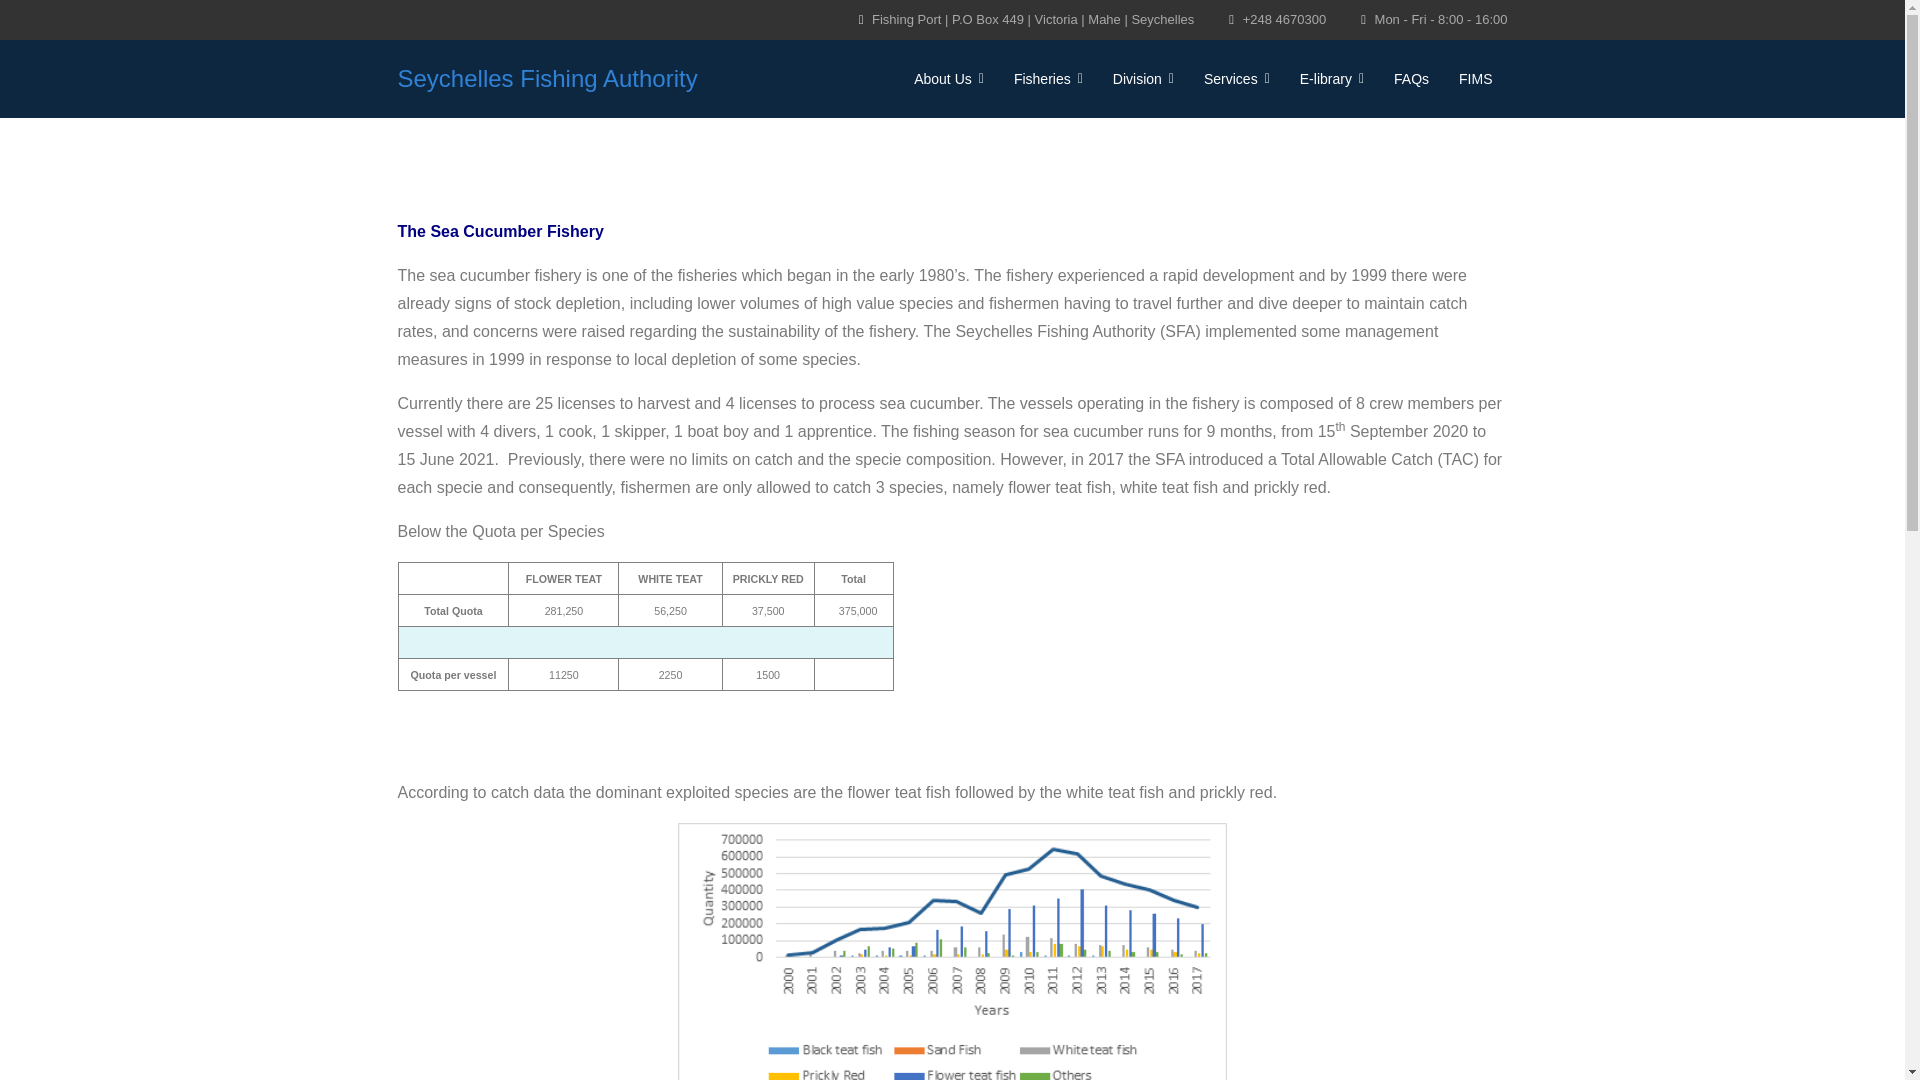 The width and height of the screenshot is (1920, 1080). I want to click on Fisheries, so click(1048, 78).